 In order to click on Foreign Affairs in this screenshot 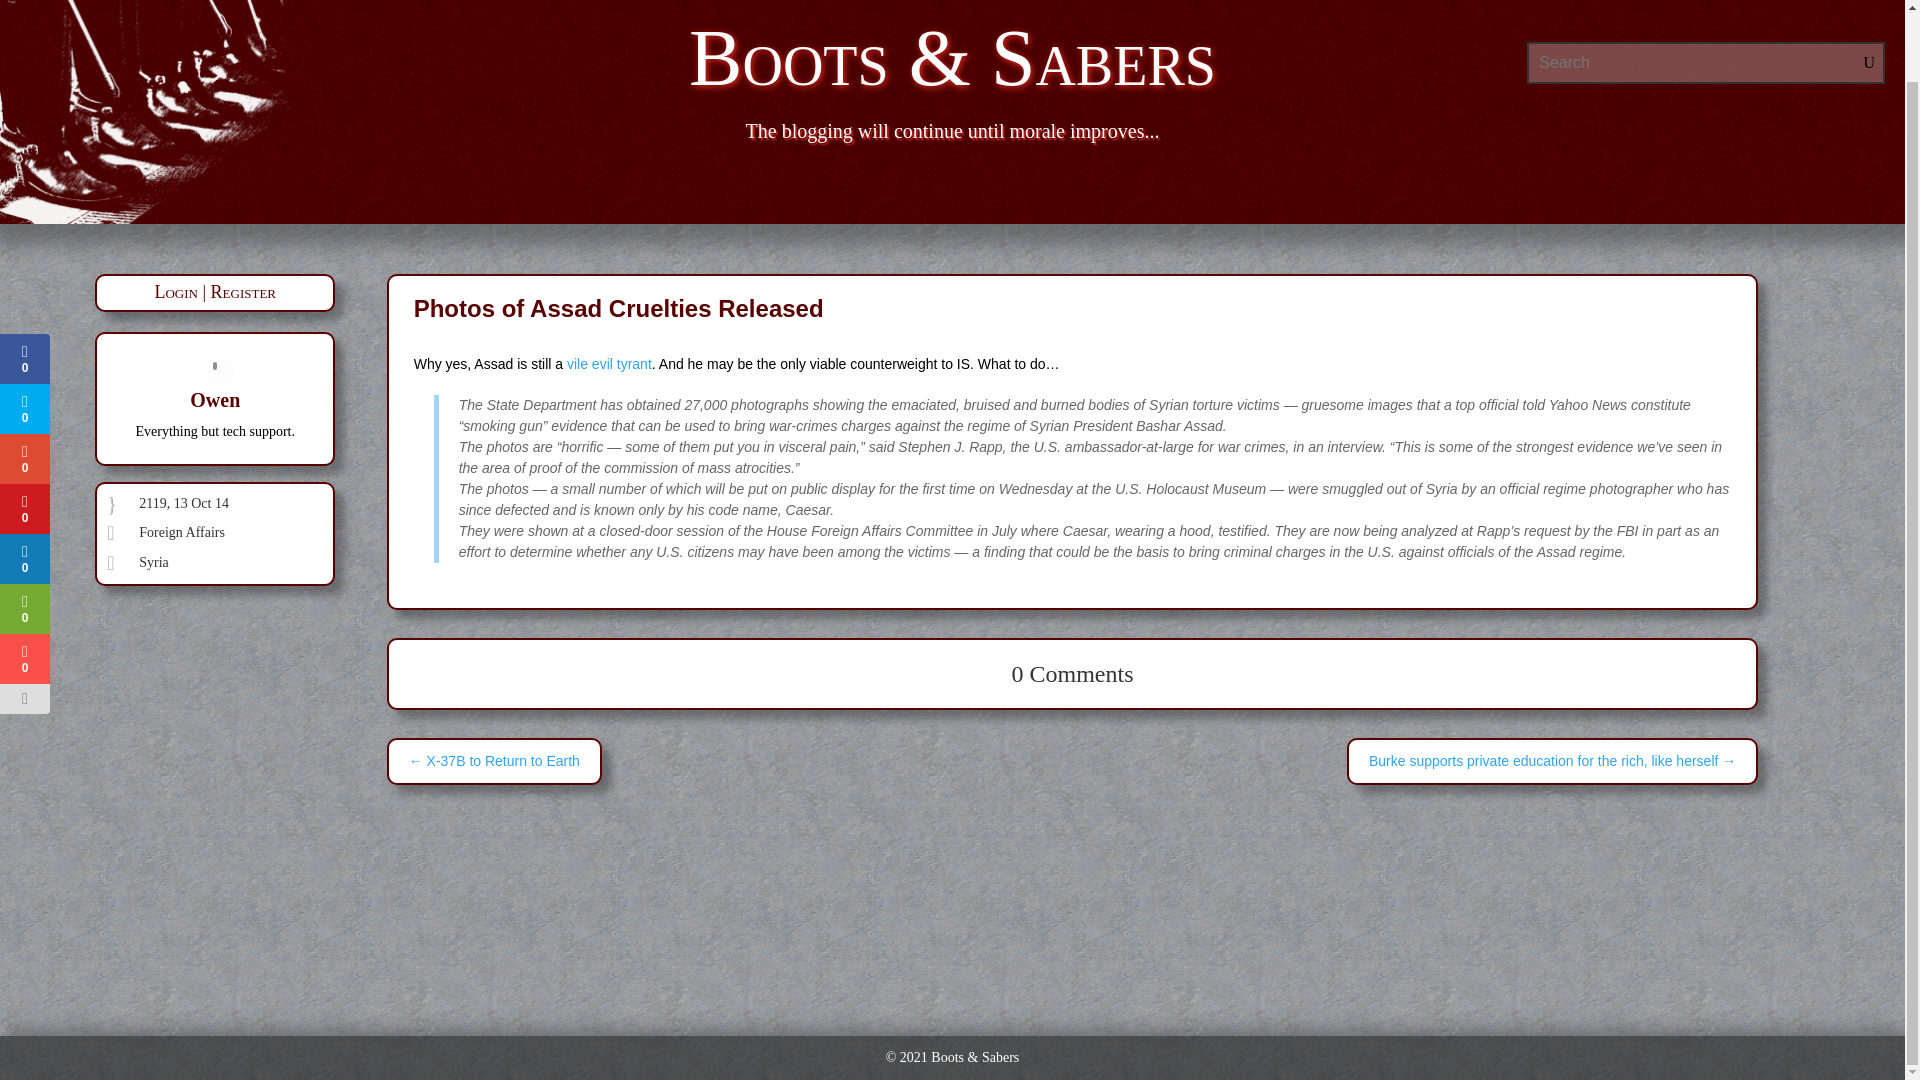, I will do `click(181, 532)`.